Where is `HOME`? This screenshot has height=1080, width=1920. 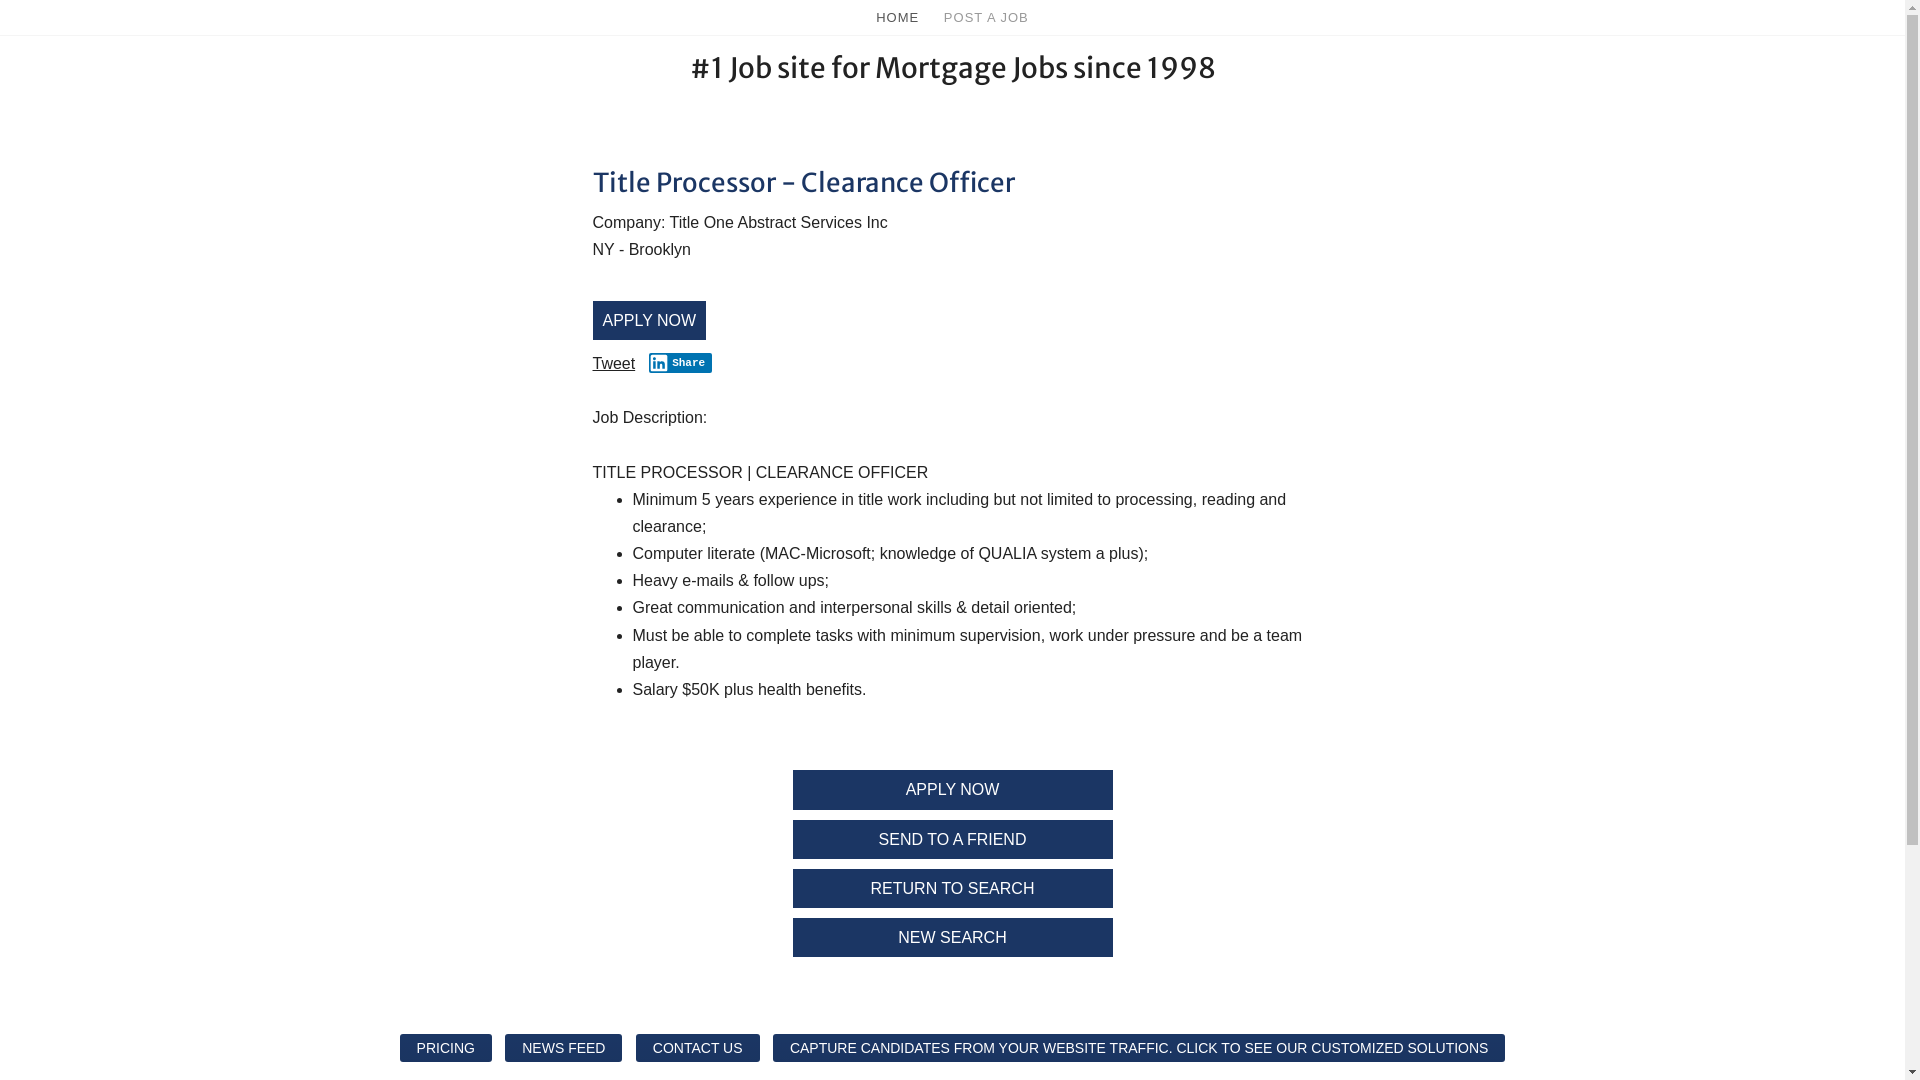
HOME is located at coordinates (898, 20).